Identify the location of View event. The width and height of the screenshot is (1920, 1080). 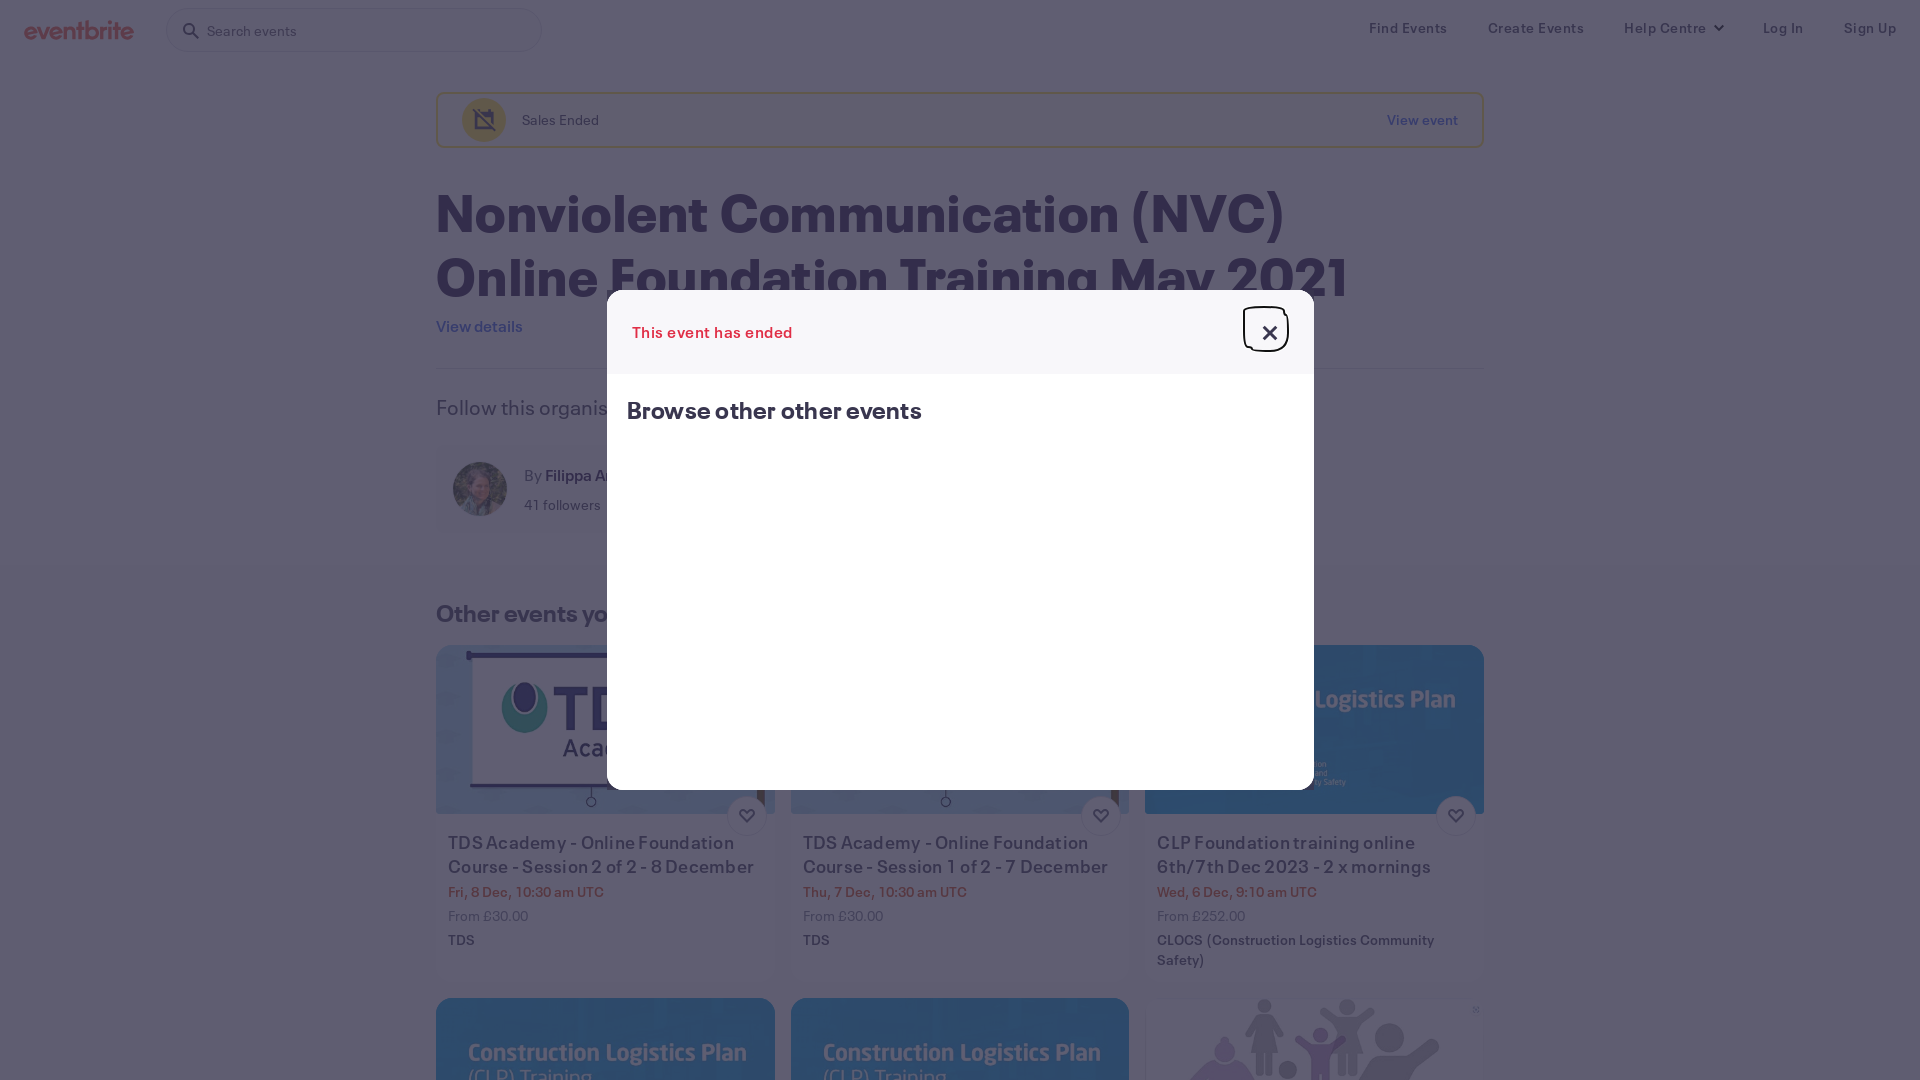
(1422, 120).